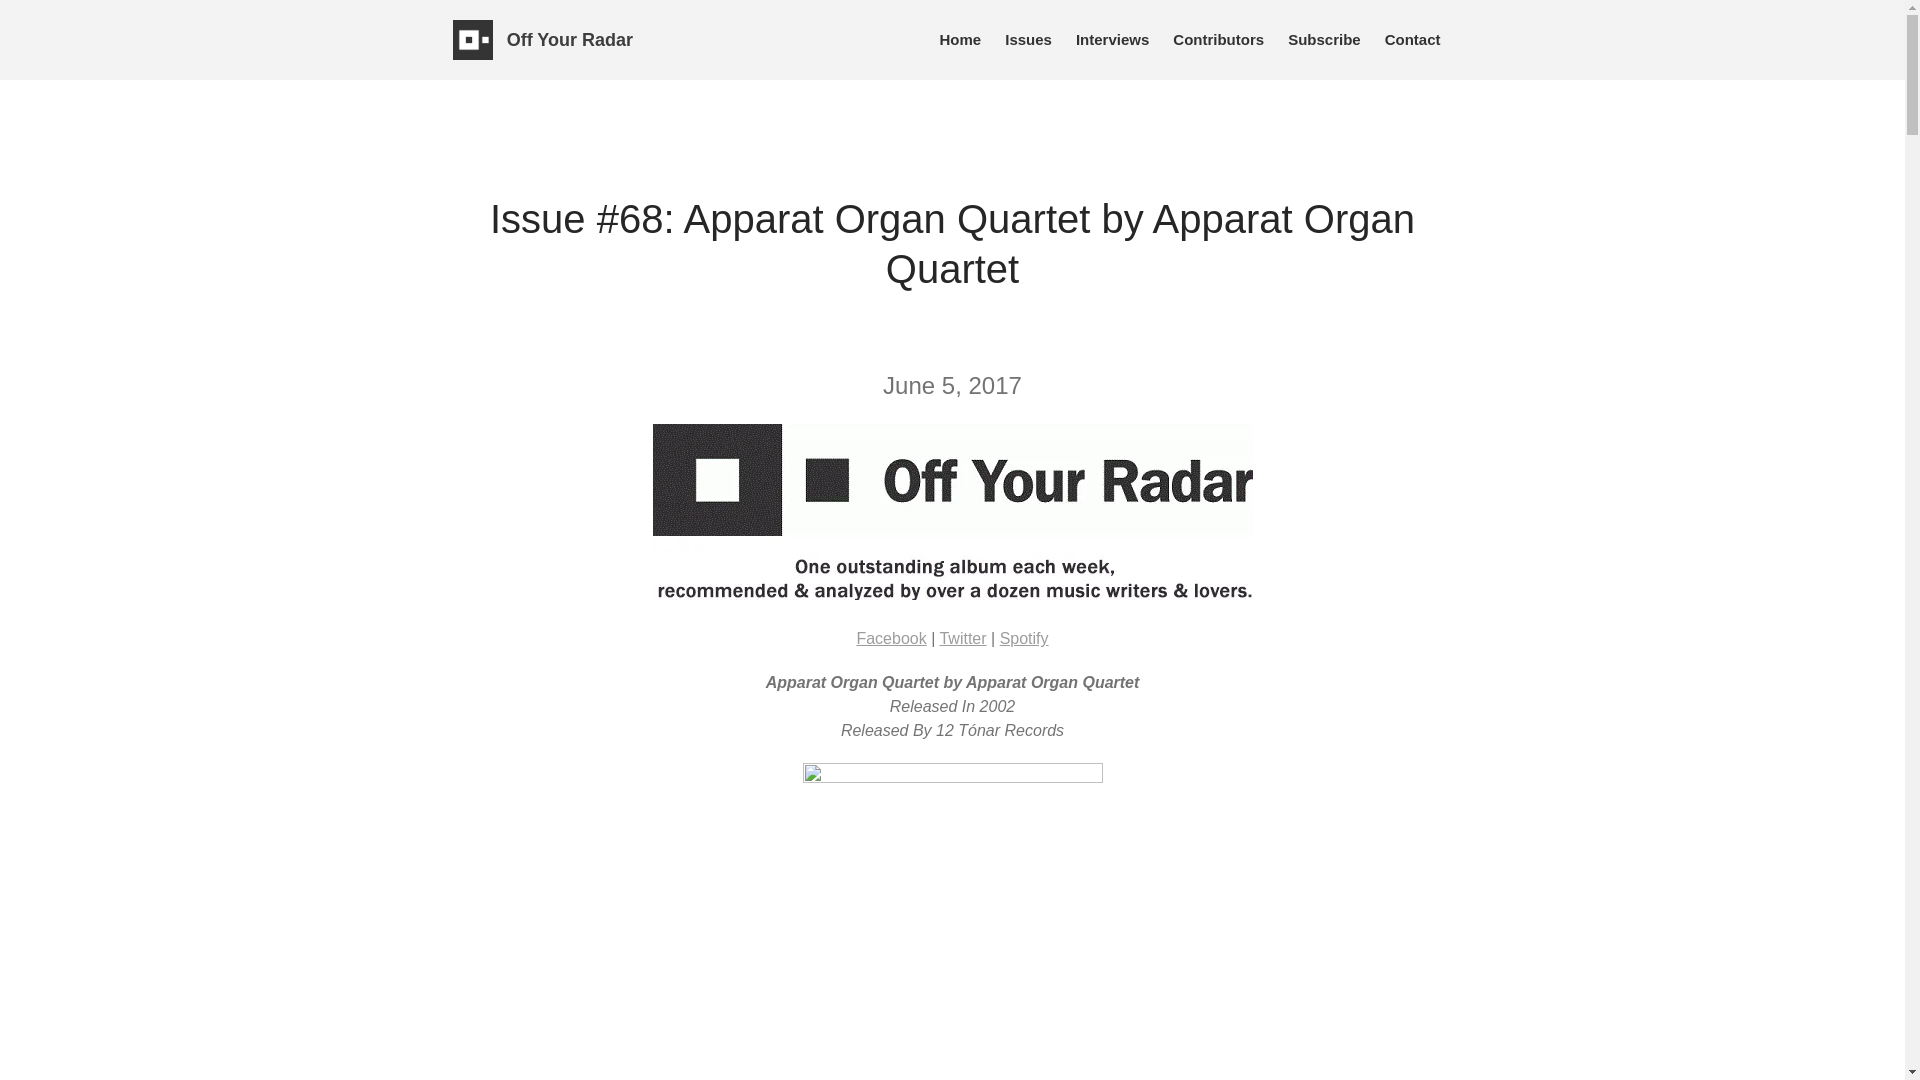 This screenshot has height=1080, width=1920. Describe the element at coordinates (962, 638) in the screenshot. I see `Twitter` at that location.